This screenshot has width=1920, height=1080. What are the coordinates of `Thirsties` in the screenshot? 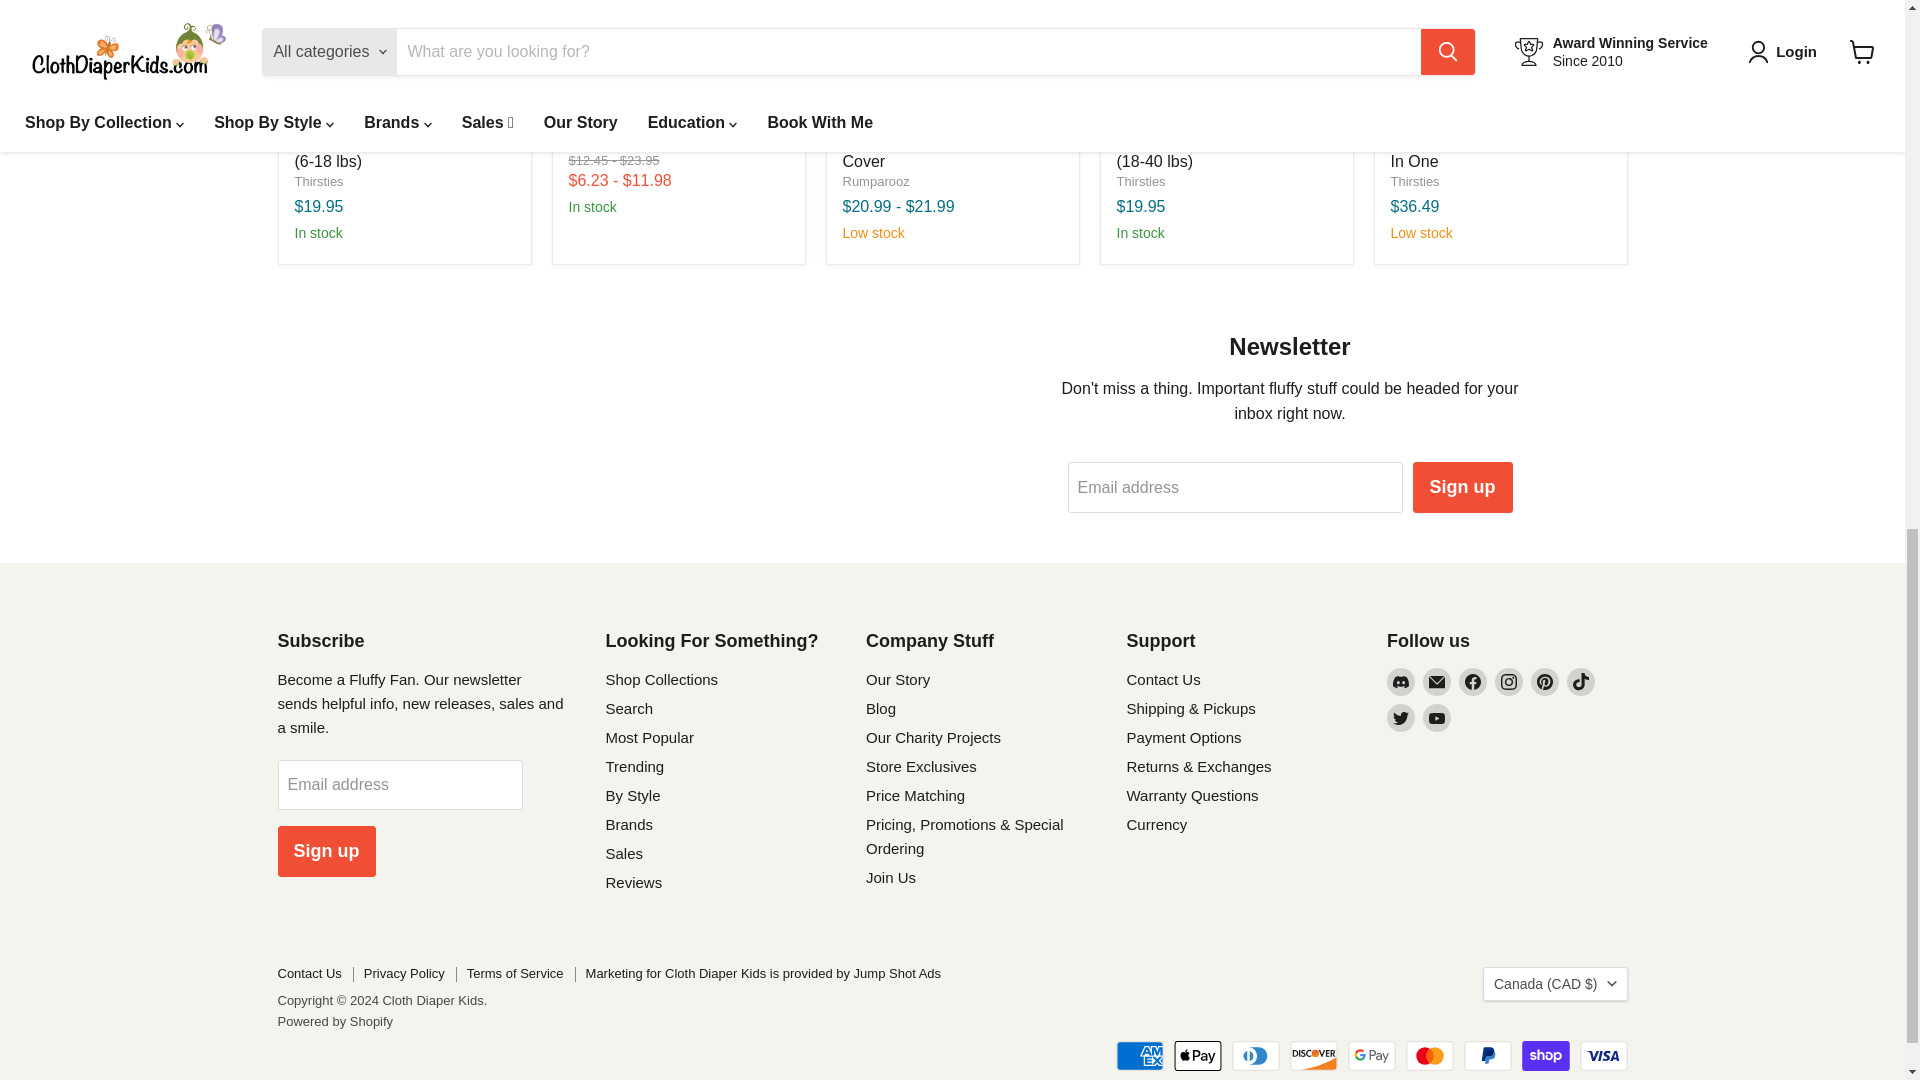 It's located at (318, 181).